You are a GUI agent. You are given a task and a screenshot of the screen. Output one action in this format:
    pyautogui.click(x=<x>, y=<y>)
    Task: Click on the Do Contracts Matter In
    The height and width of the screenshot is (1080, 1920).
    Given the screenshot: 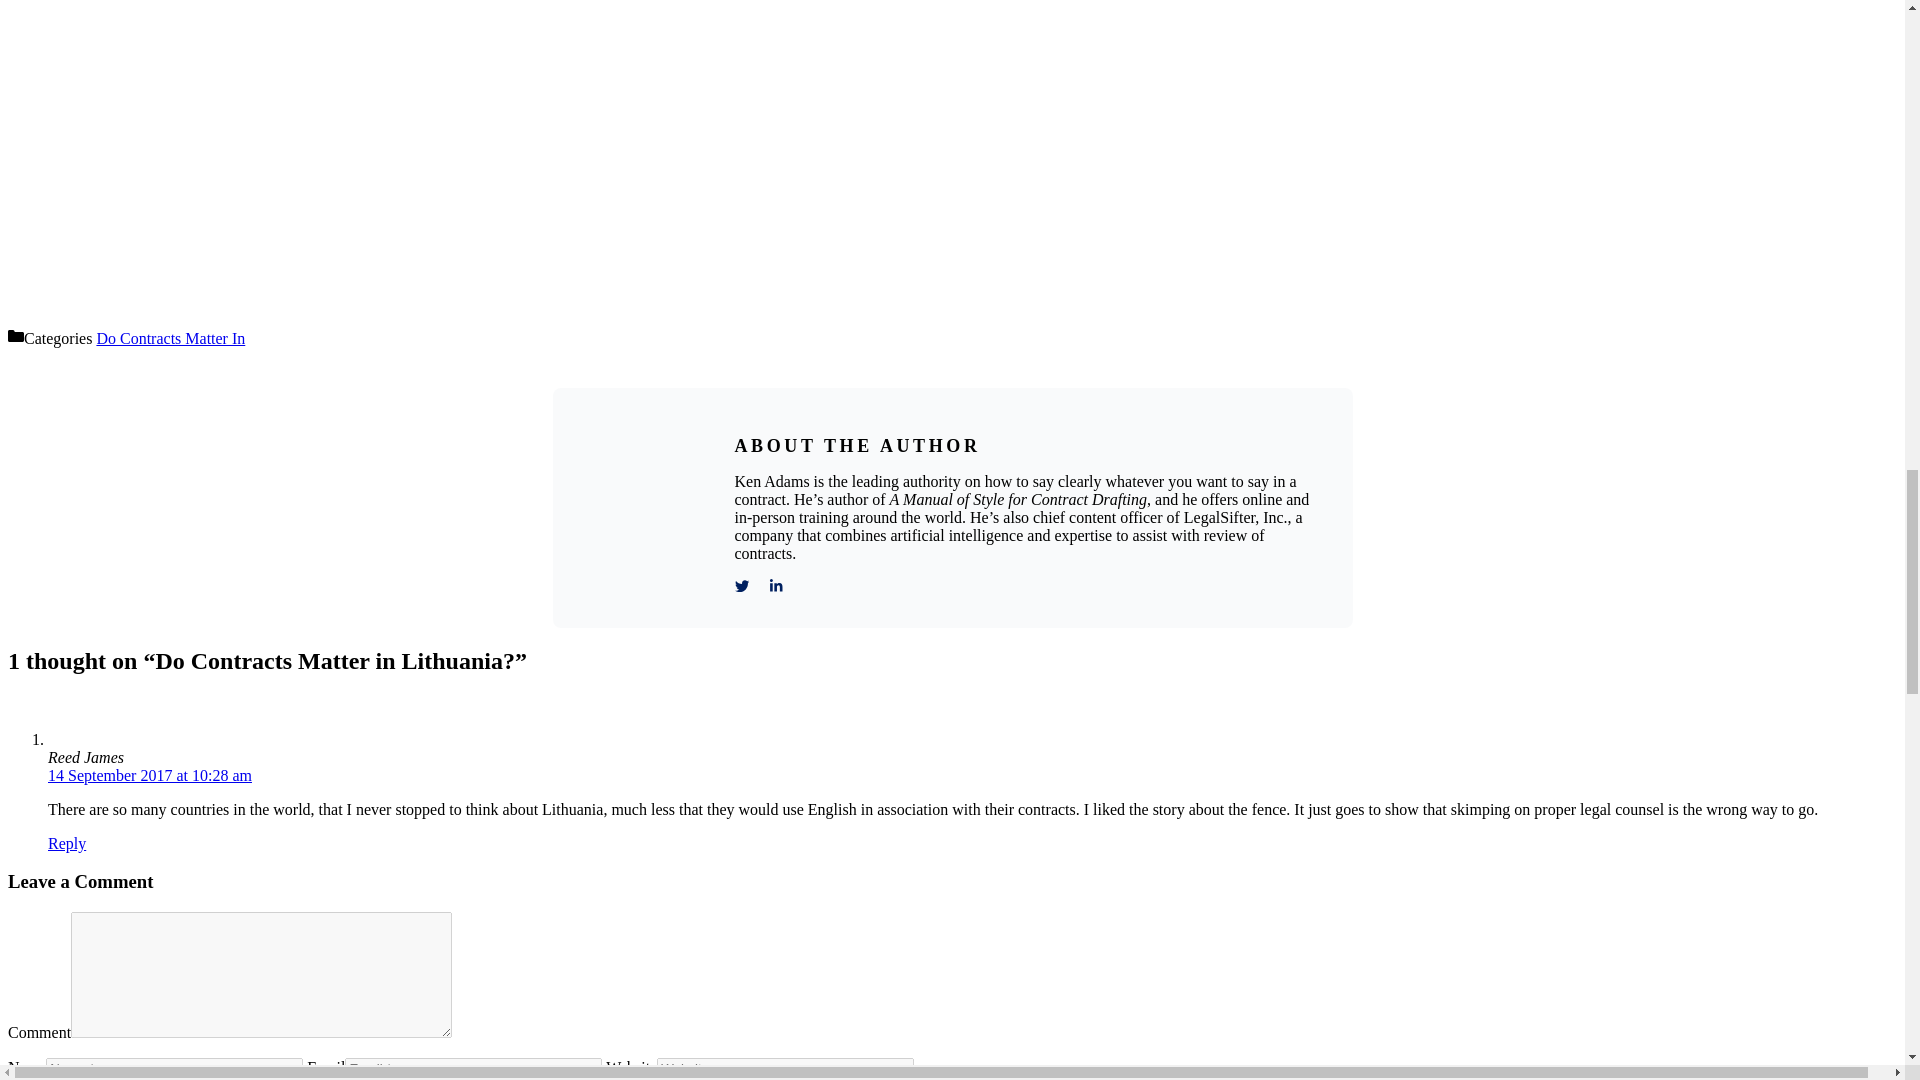 What is the action you would take?
    pyautogui.click(x=170, y=338)
    